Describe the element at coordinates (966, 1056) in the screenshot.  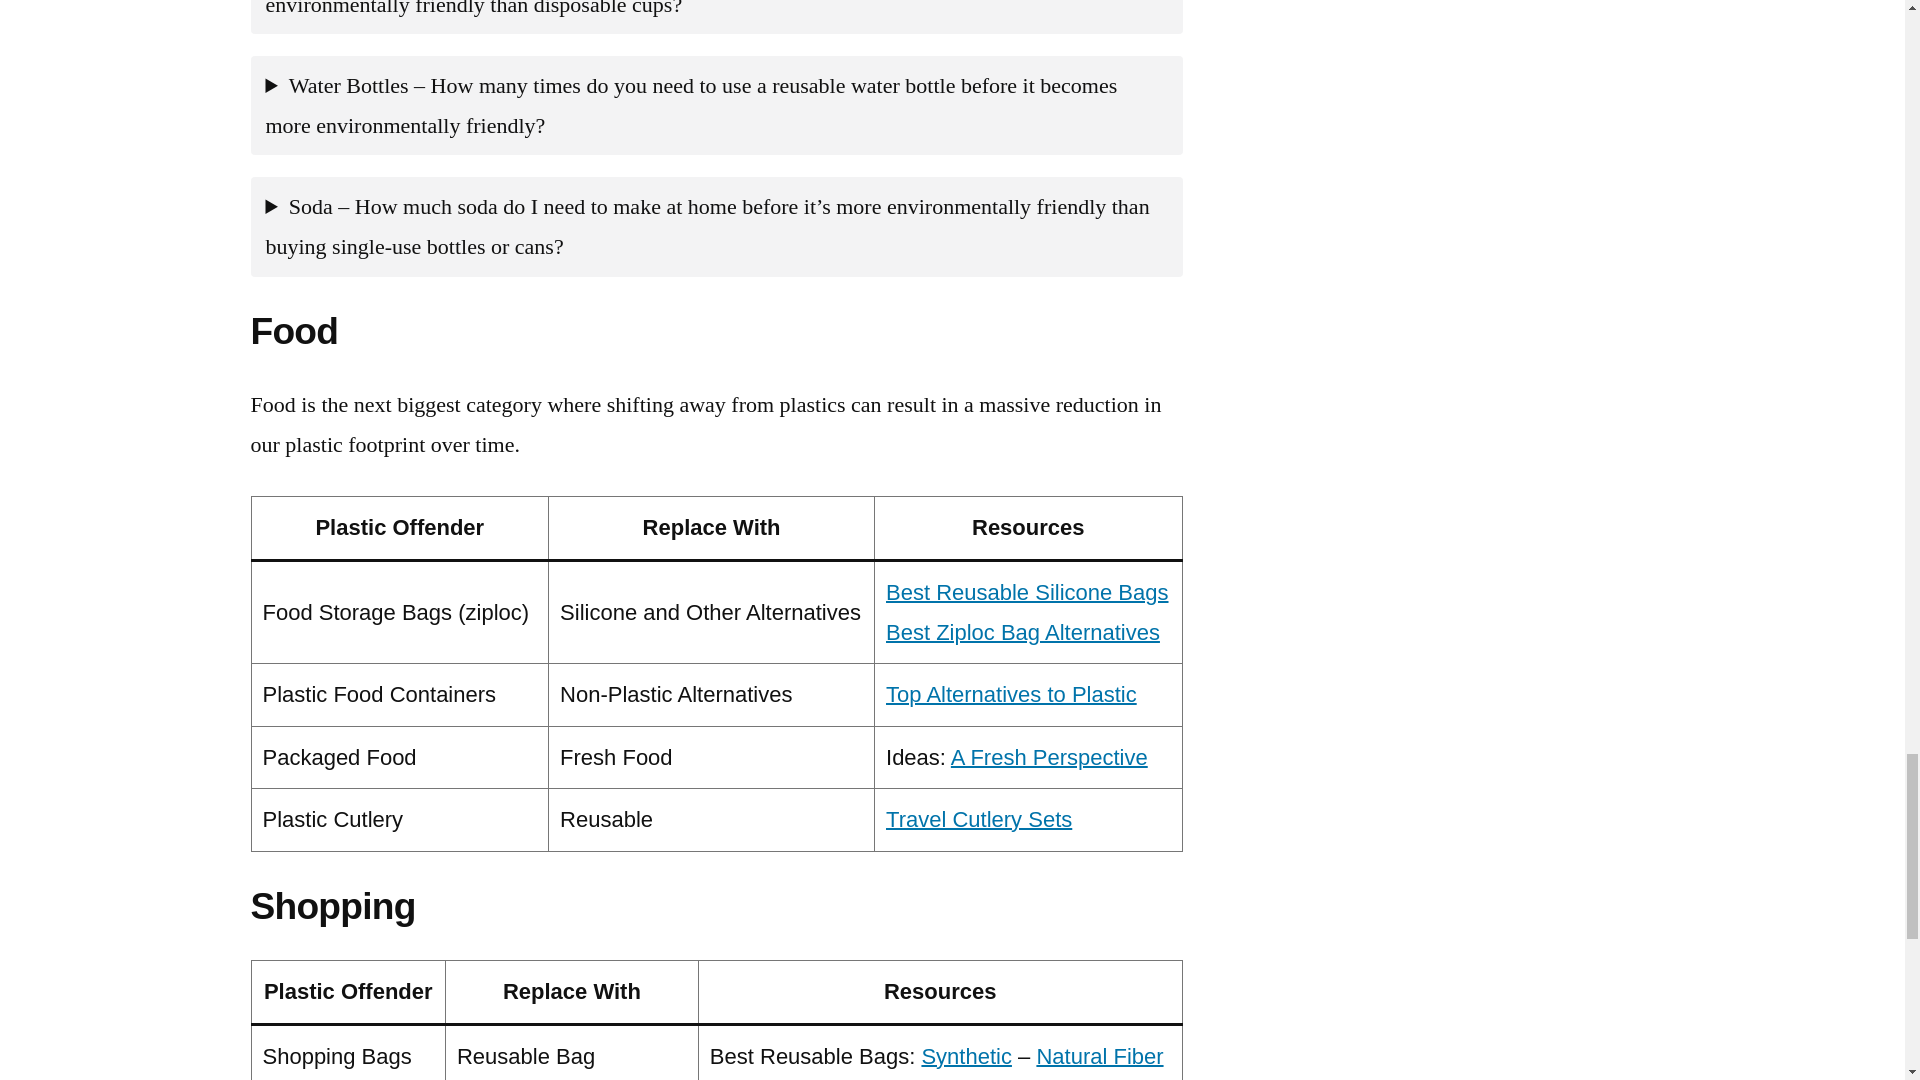
I see `Synthetic` at that location.